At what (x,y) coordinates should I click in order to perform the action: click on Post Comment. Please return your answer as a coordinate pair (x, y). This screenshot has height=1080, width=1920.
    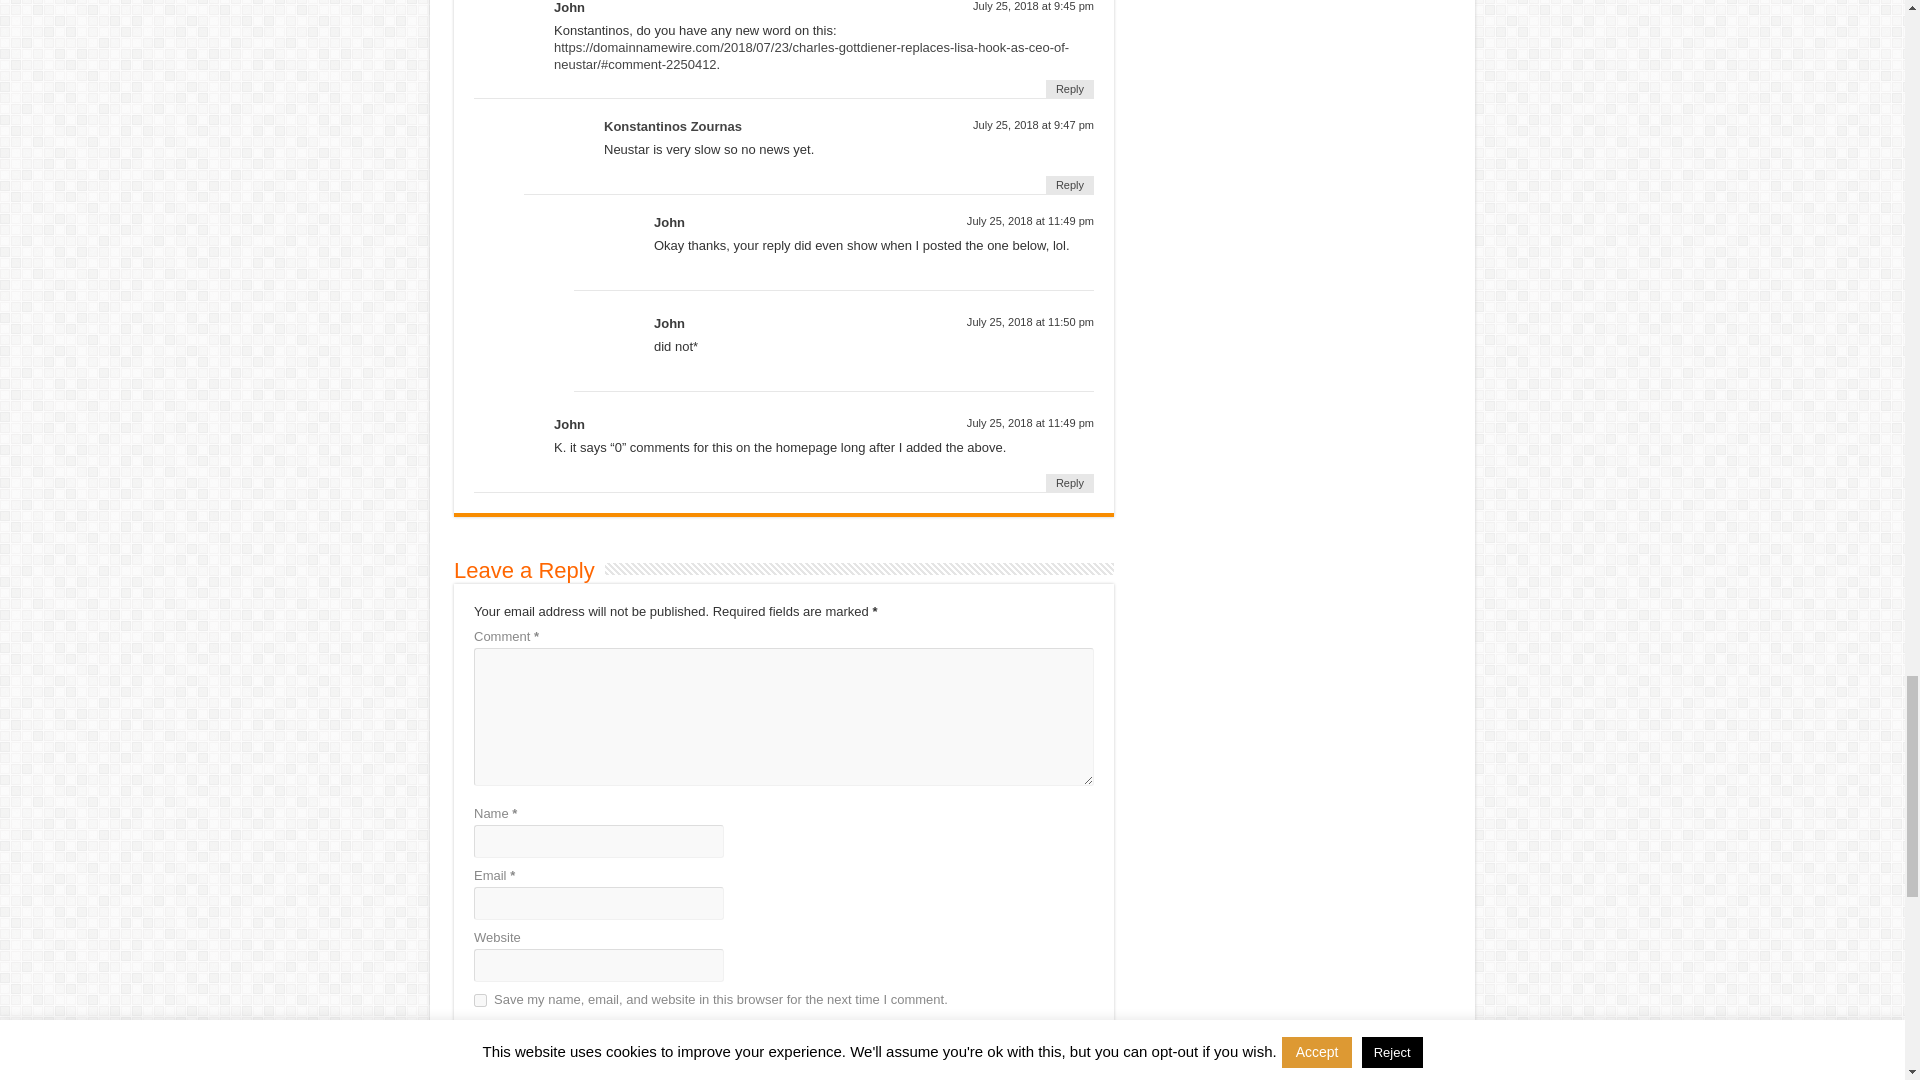
    Looking at the image, I should click on (521, 1076).